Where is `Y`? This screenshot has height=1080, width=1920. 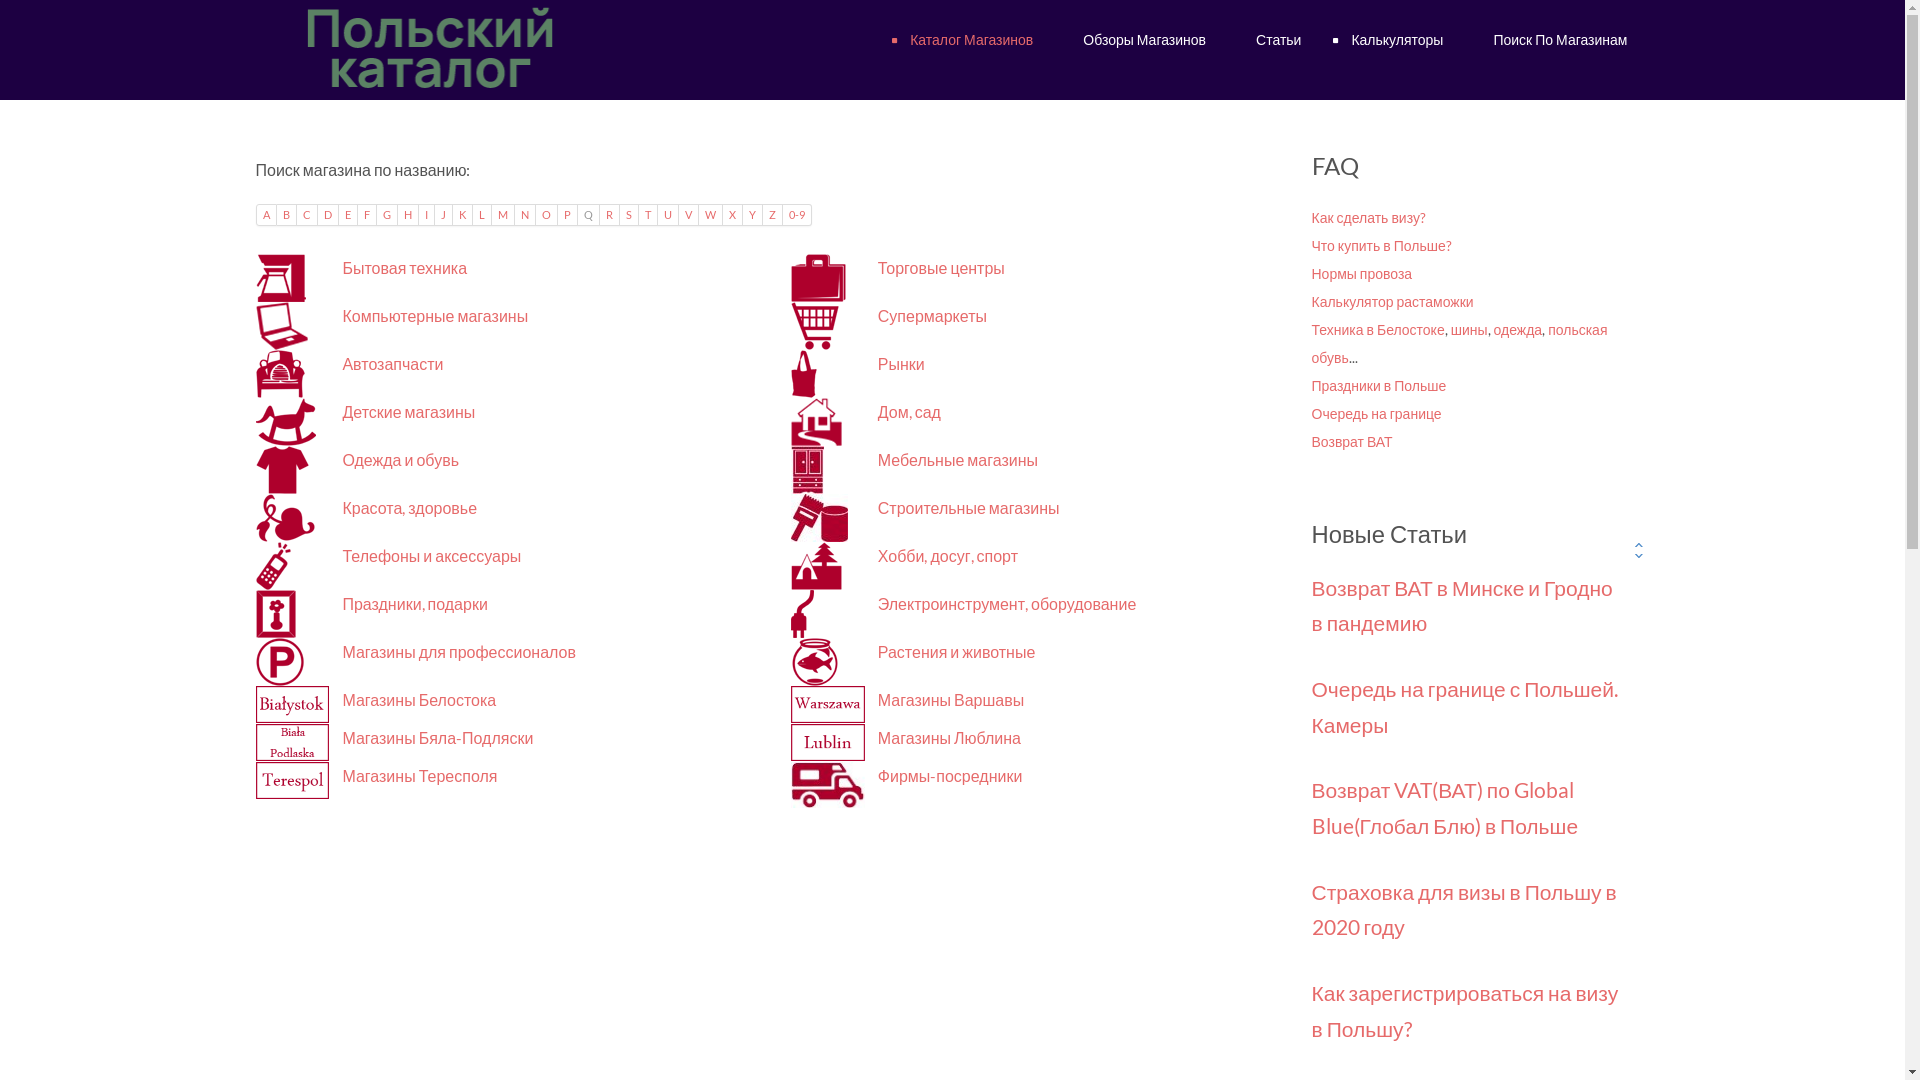
Y is located at coordinates (752, 215).